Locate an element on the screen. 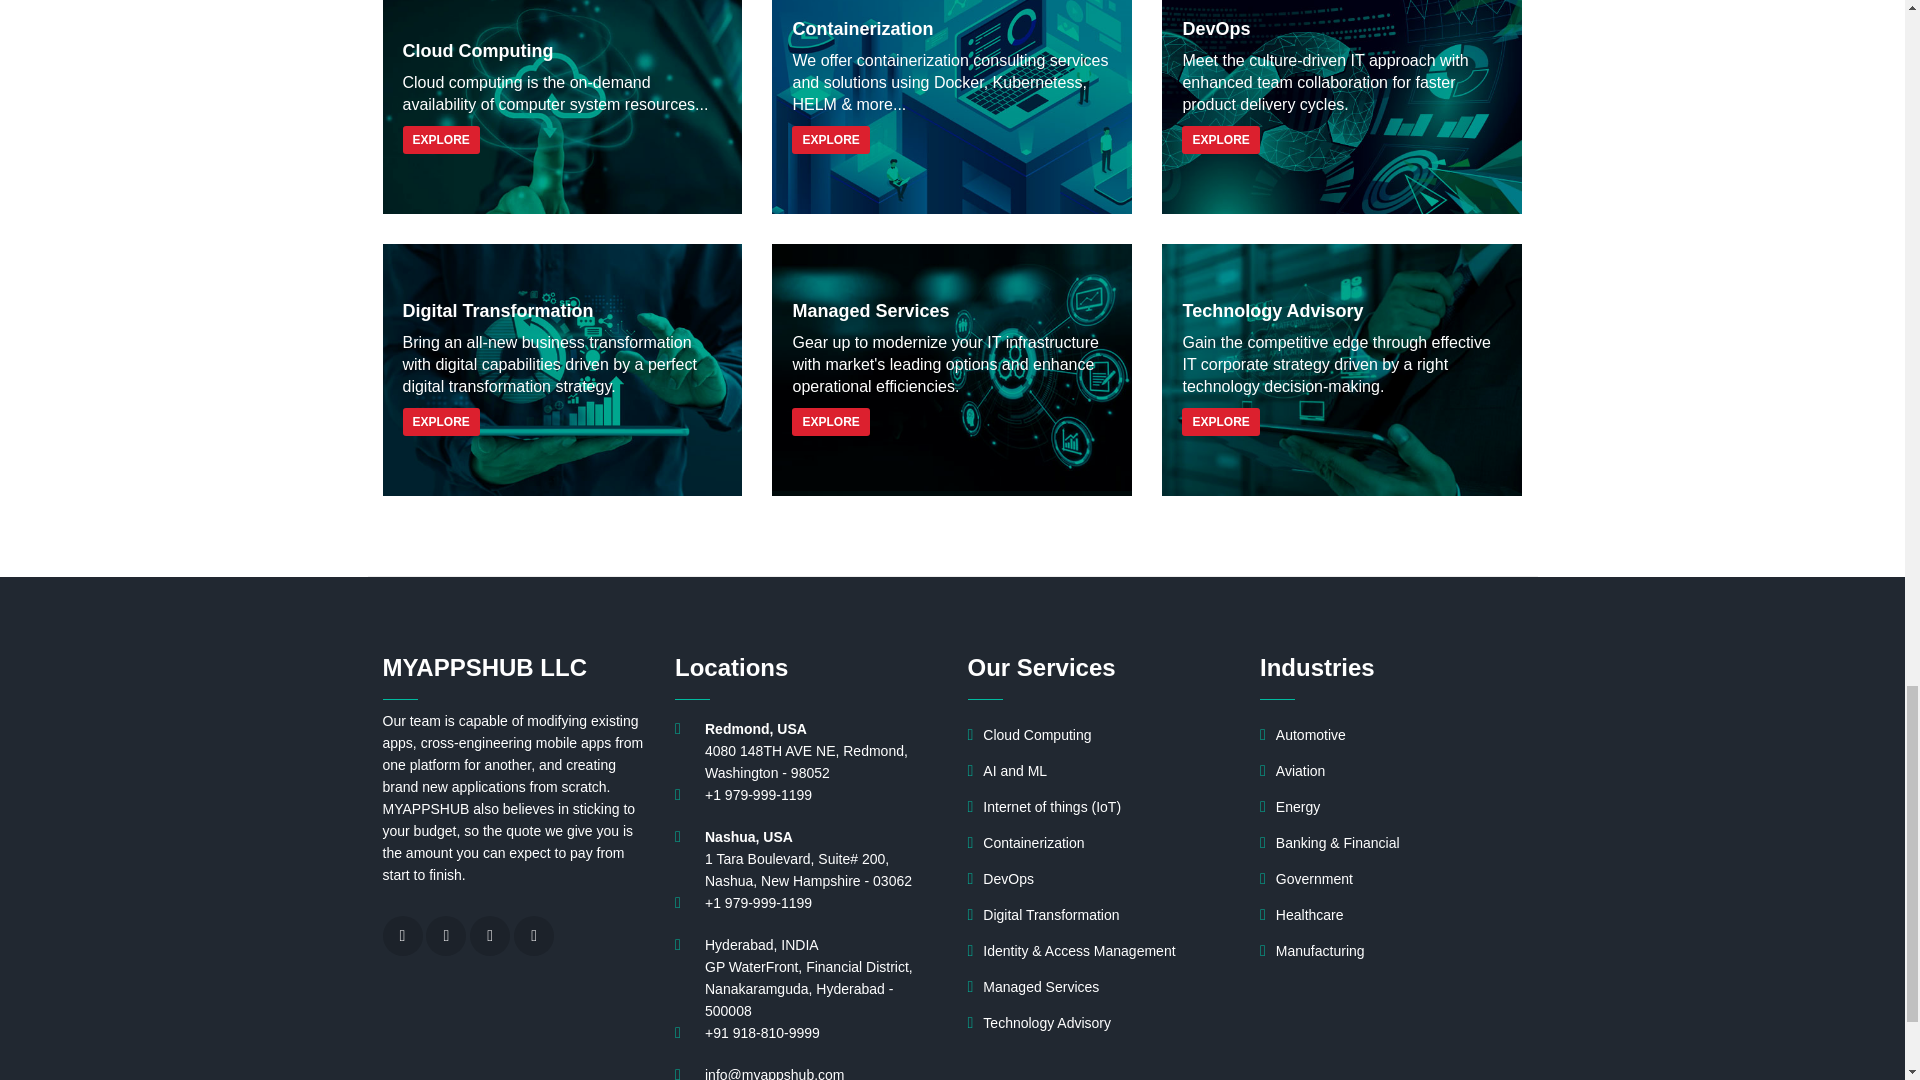  DevOps is located at coordinates (1342, 106).